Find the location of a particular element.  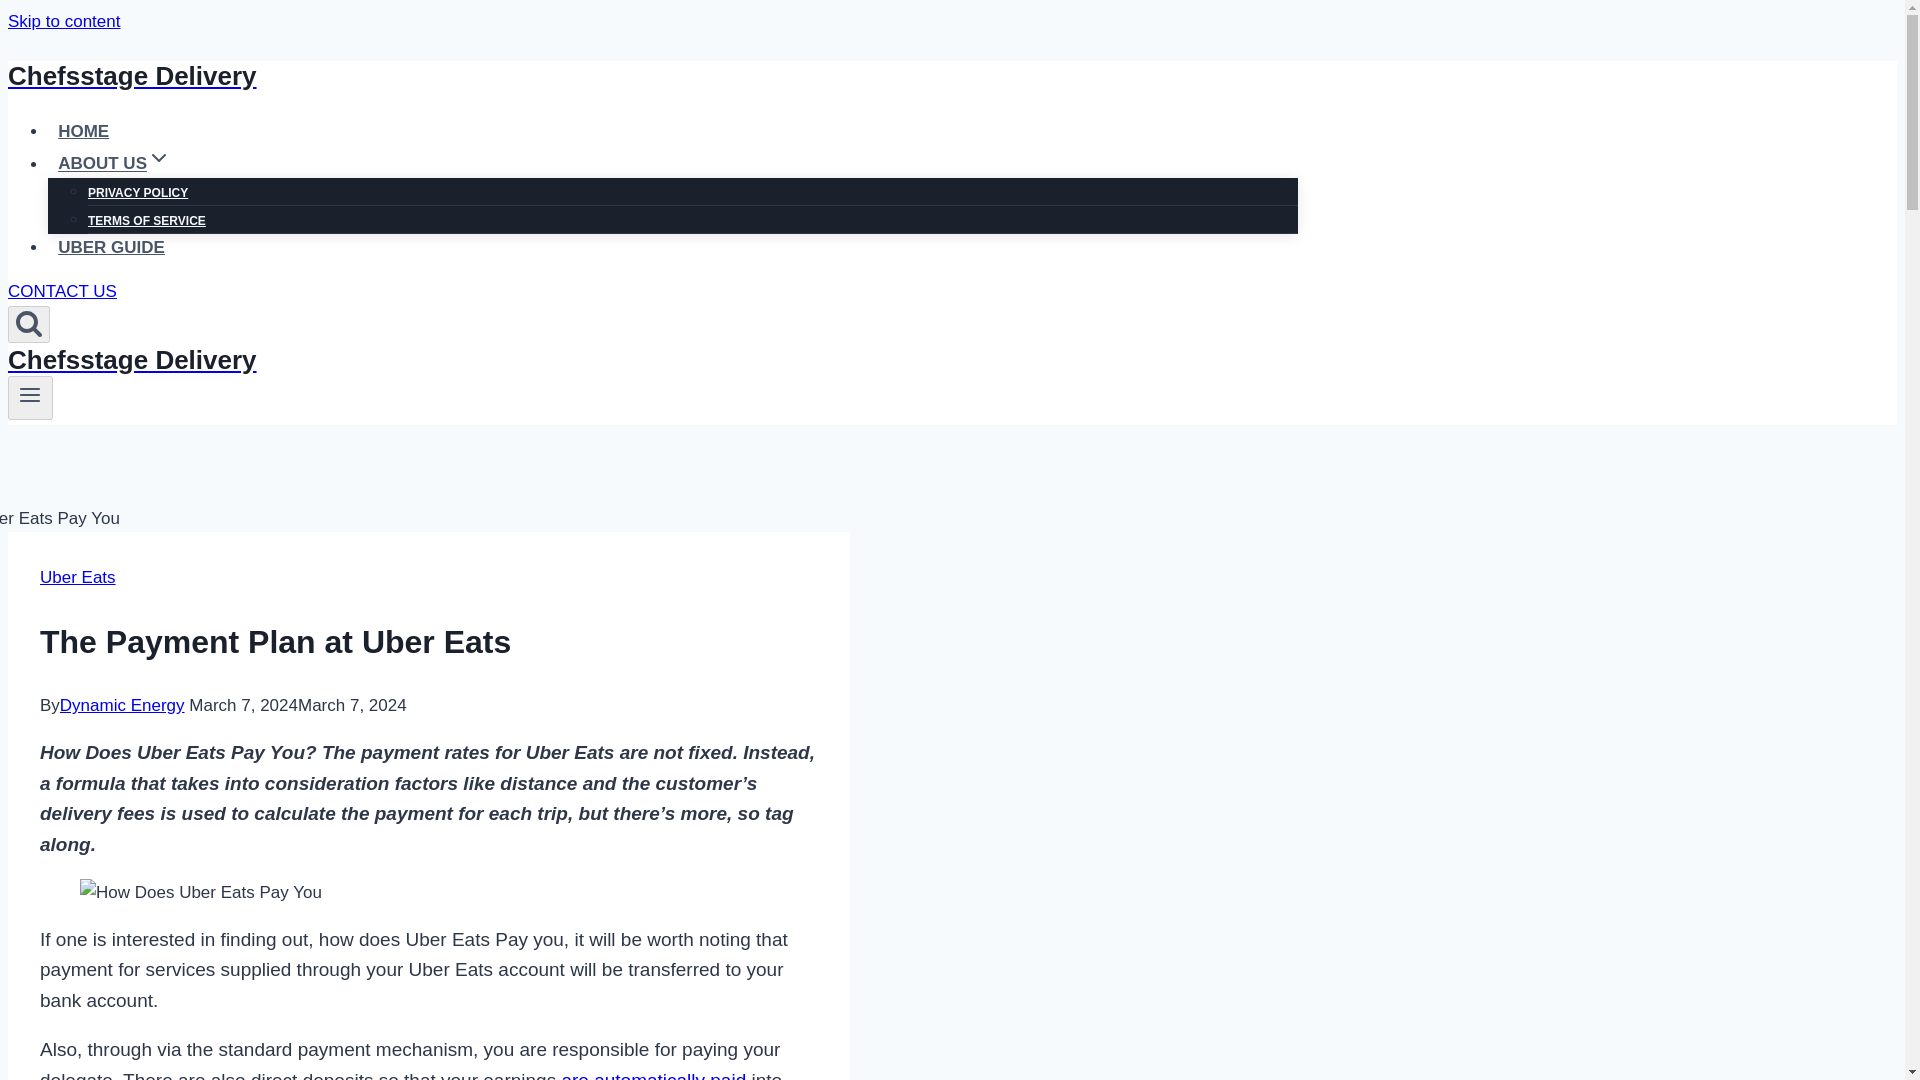

Search is located at coordinates (28, 321).